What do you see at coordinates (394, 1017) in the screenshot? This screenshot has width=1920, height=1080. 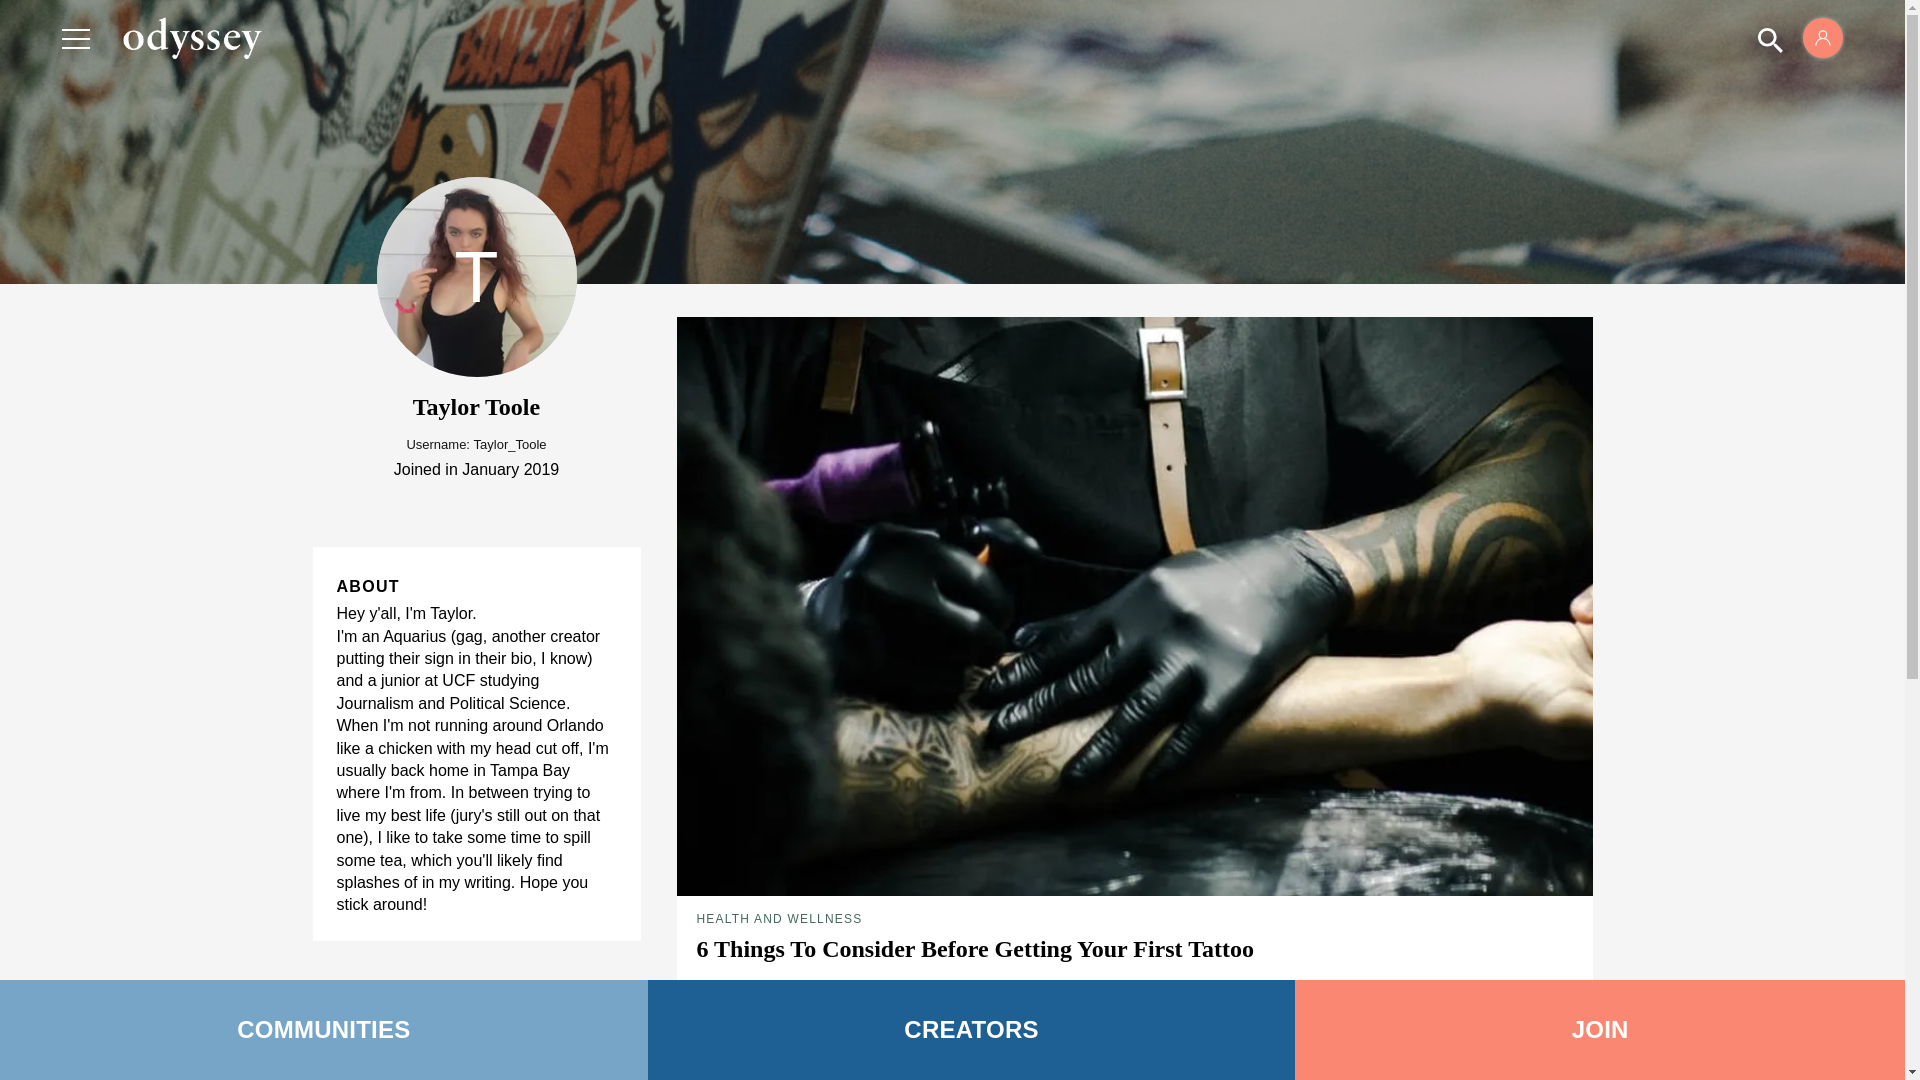 I see `Report this User` at bounding box center [394, 1017].